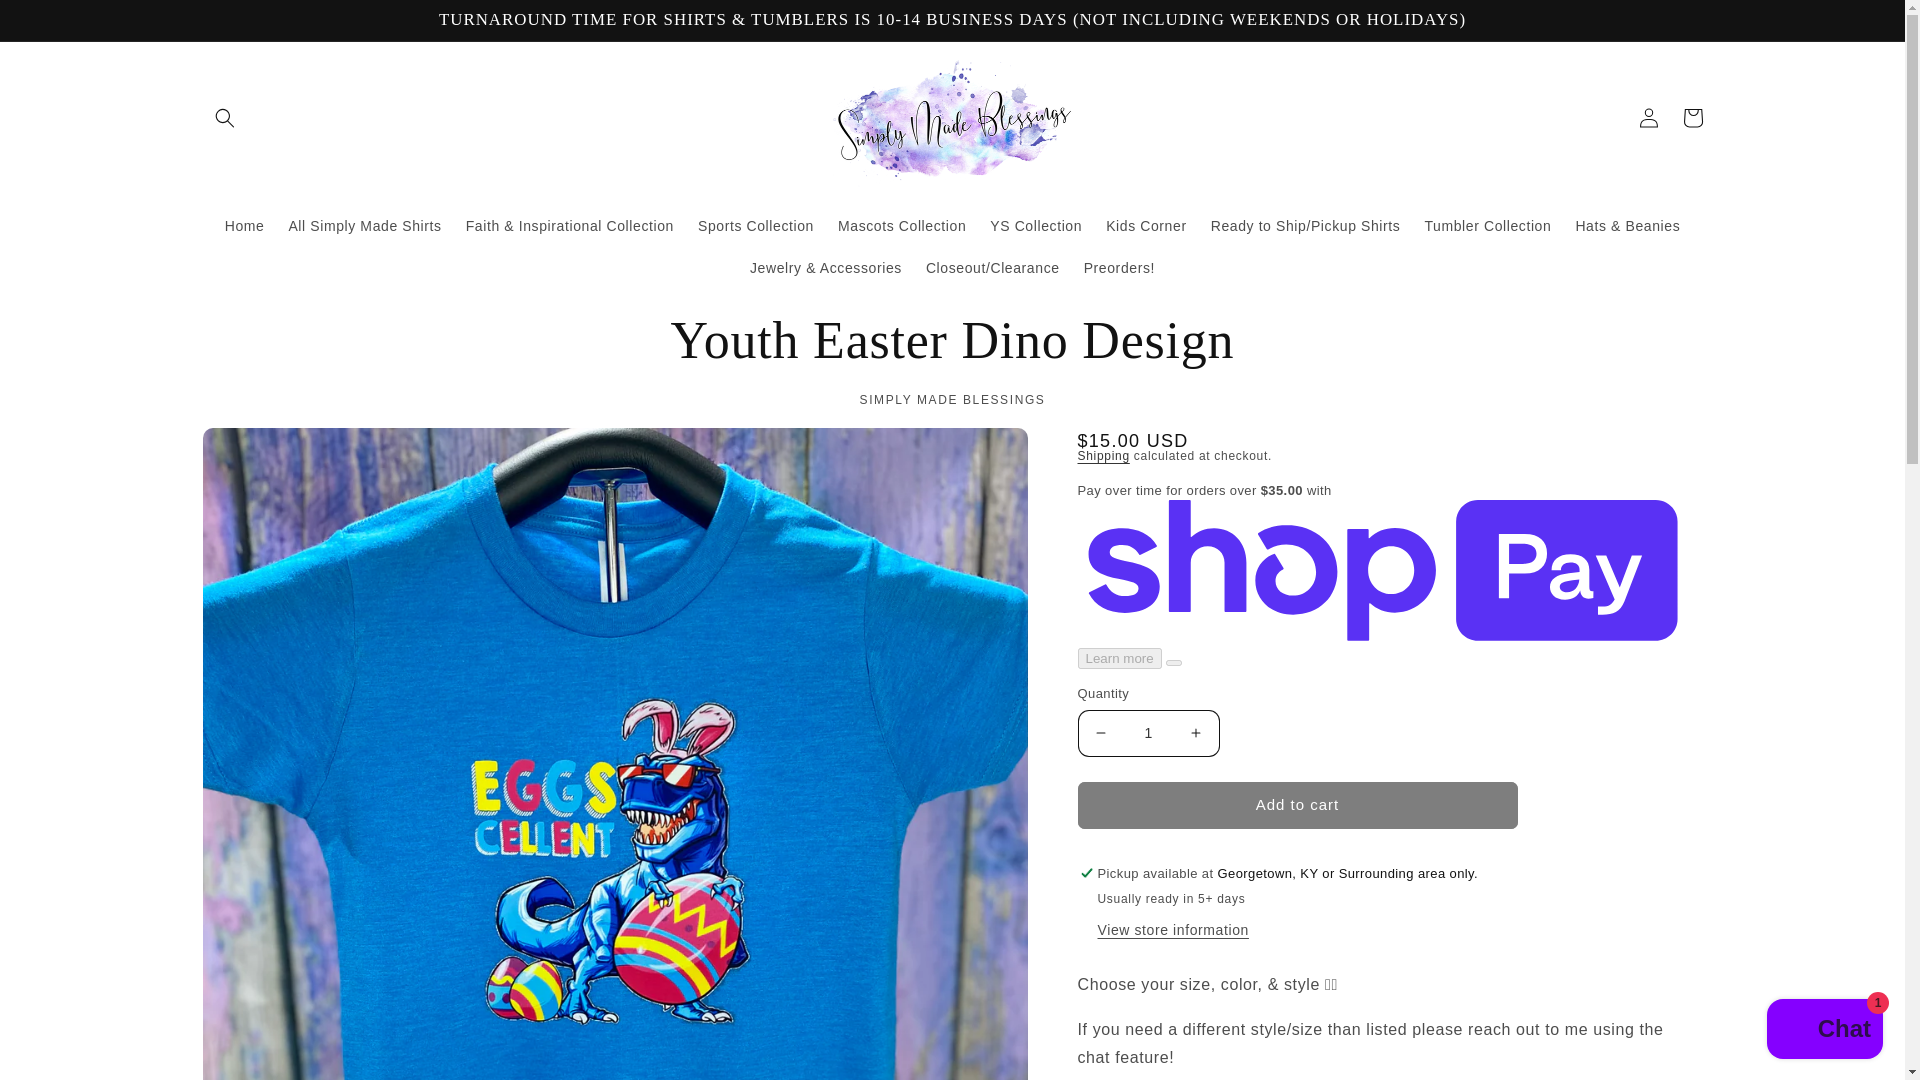  What do you see at coordinates (60, 23) in the screenshot?
I see `Skip to content` at bounding box center [60, 23].